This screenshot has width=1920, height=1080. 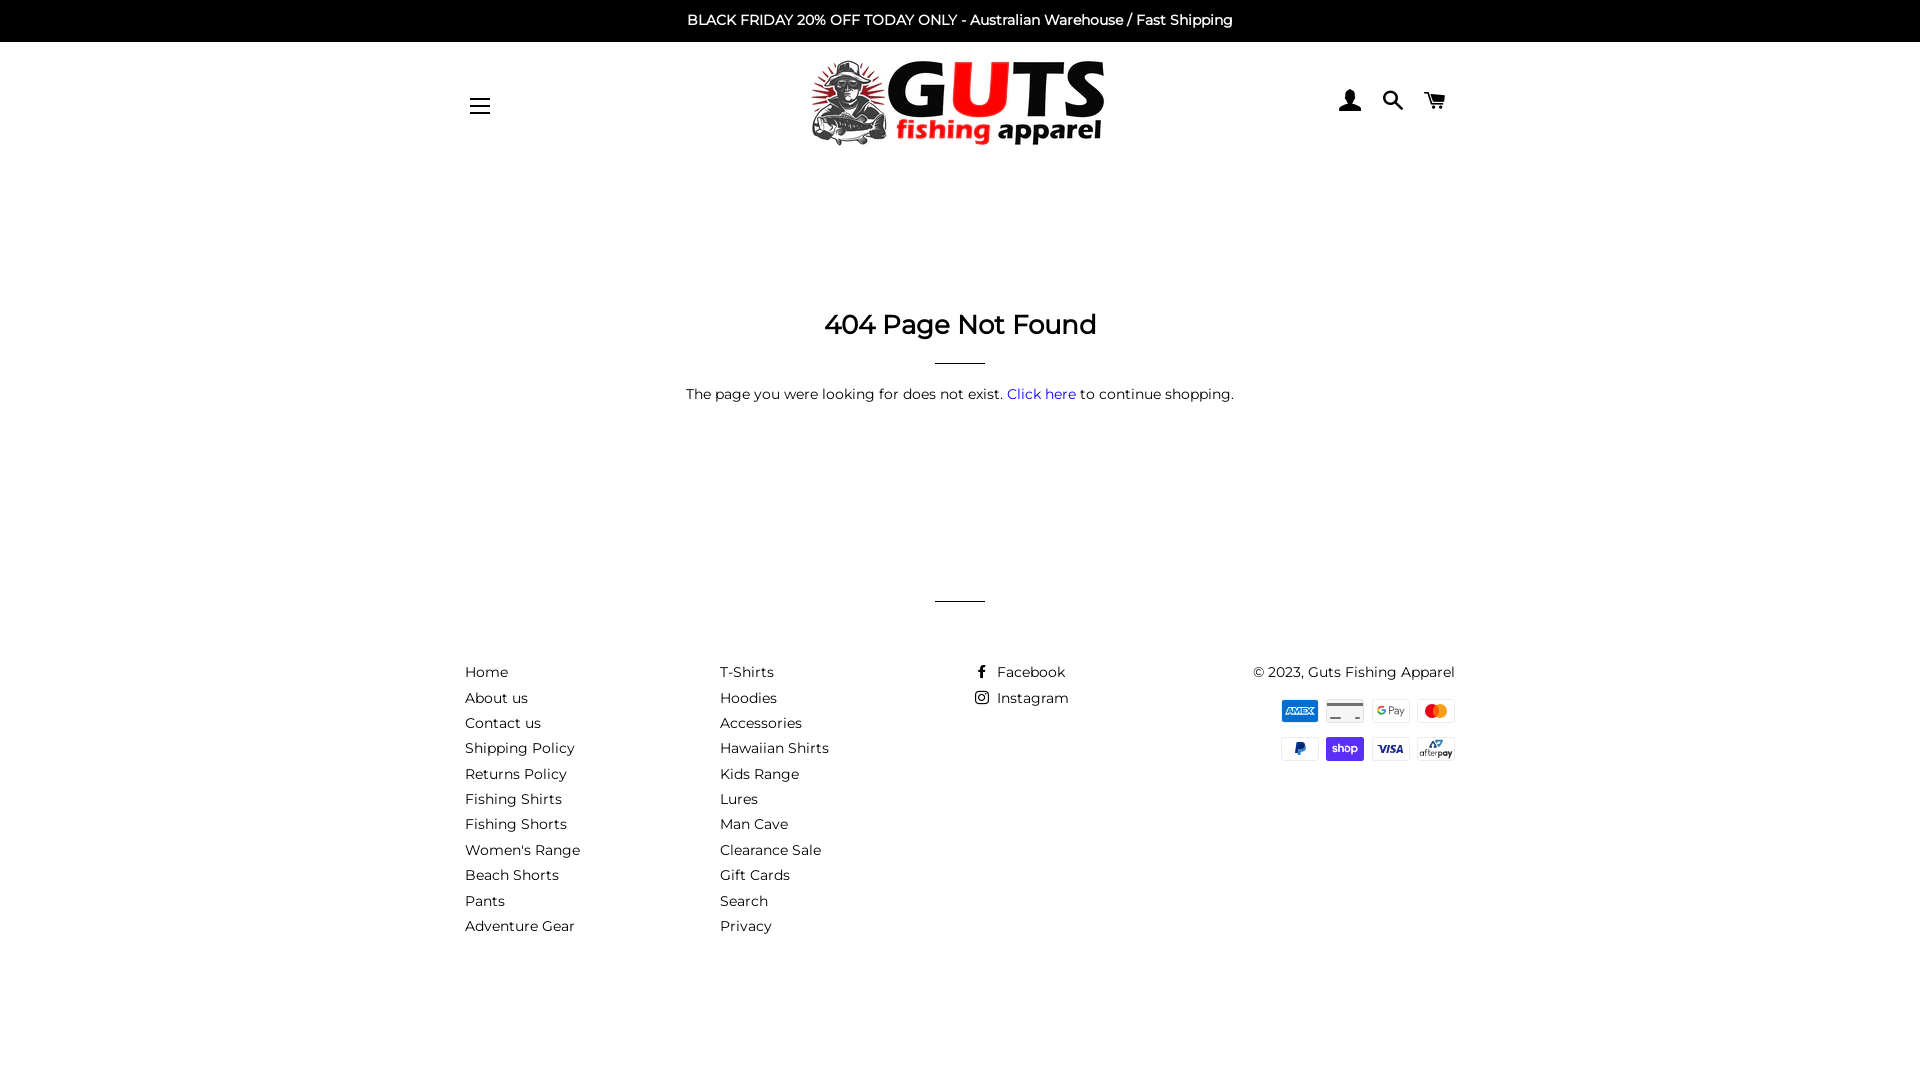 What do you see at coordinates (516, 824) in the screenshot?
I see `Fishing Shorts` at bounding box center [516, 824].